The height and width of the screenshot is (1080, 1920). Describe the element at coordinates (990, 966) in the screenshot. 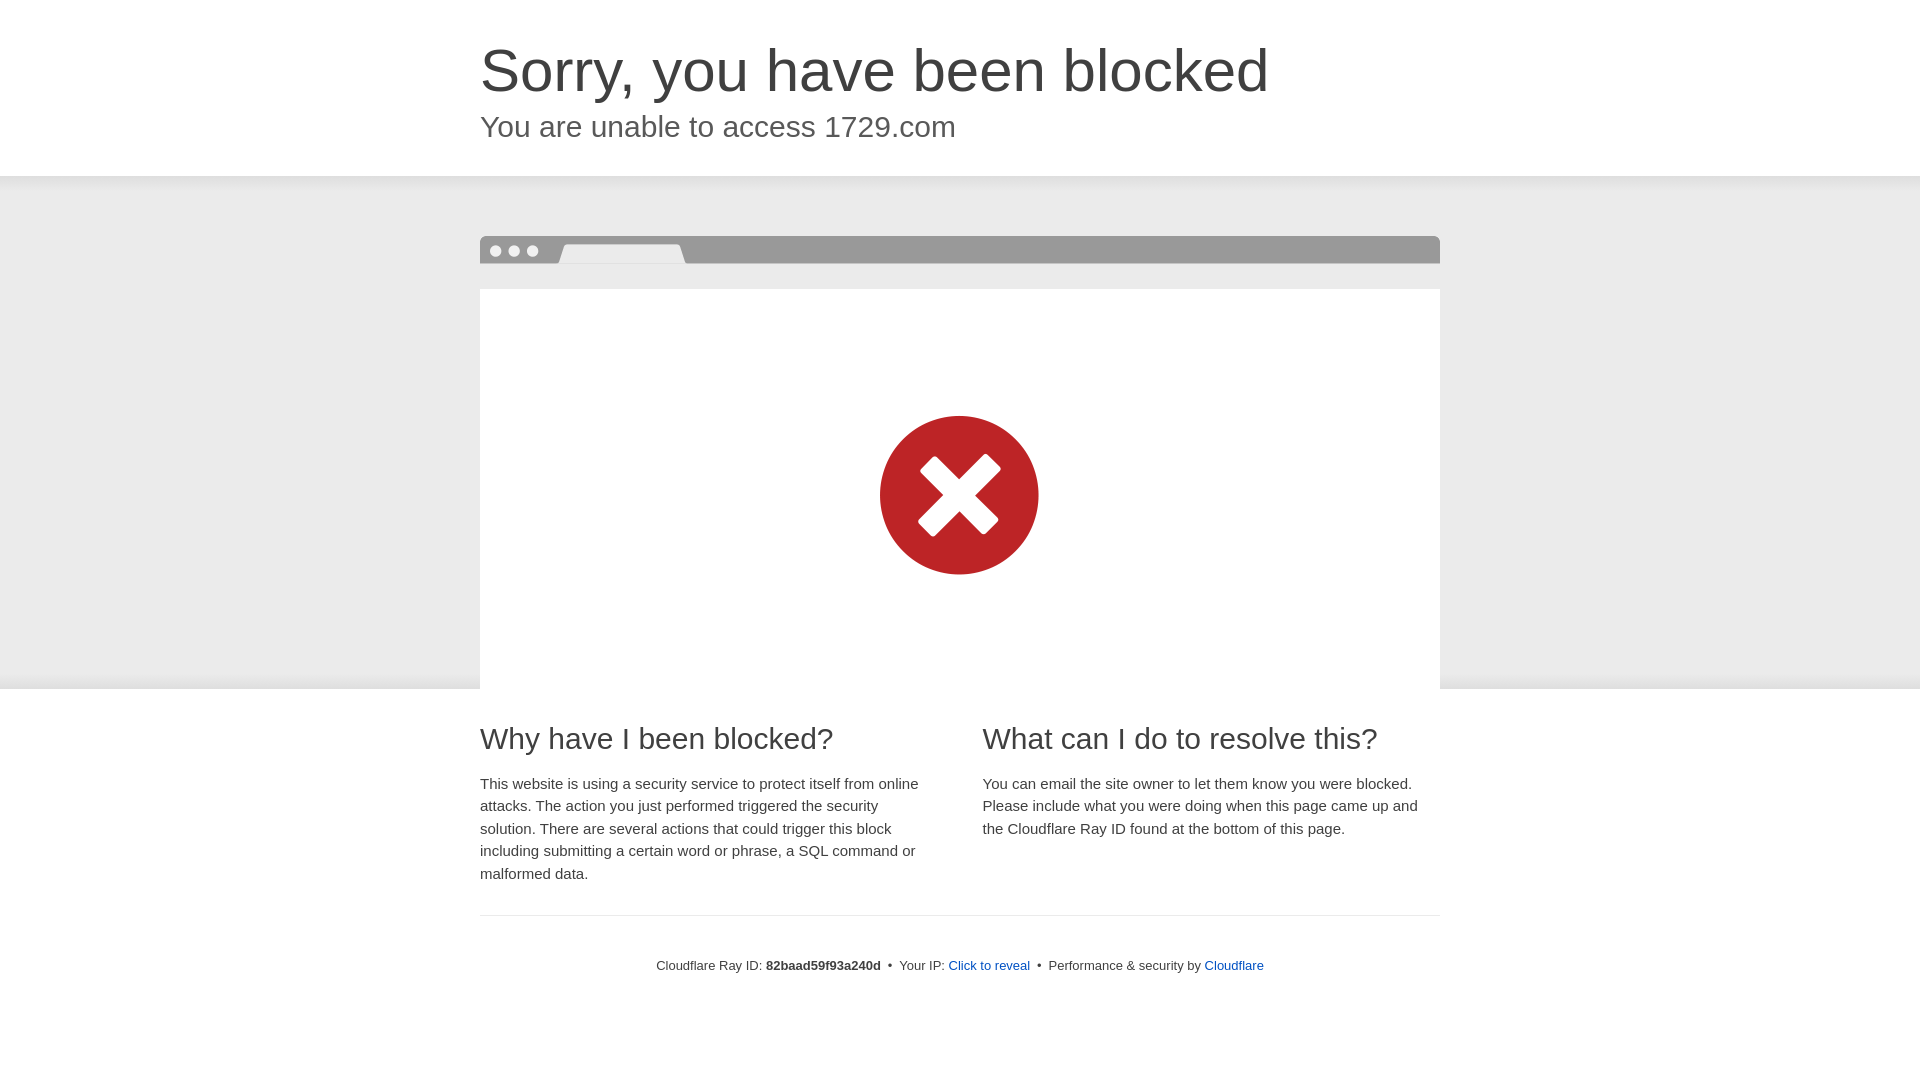

I see `Click to reveal` at that location.